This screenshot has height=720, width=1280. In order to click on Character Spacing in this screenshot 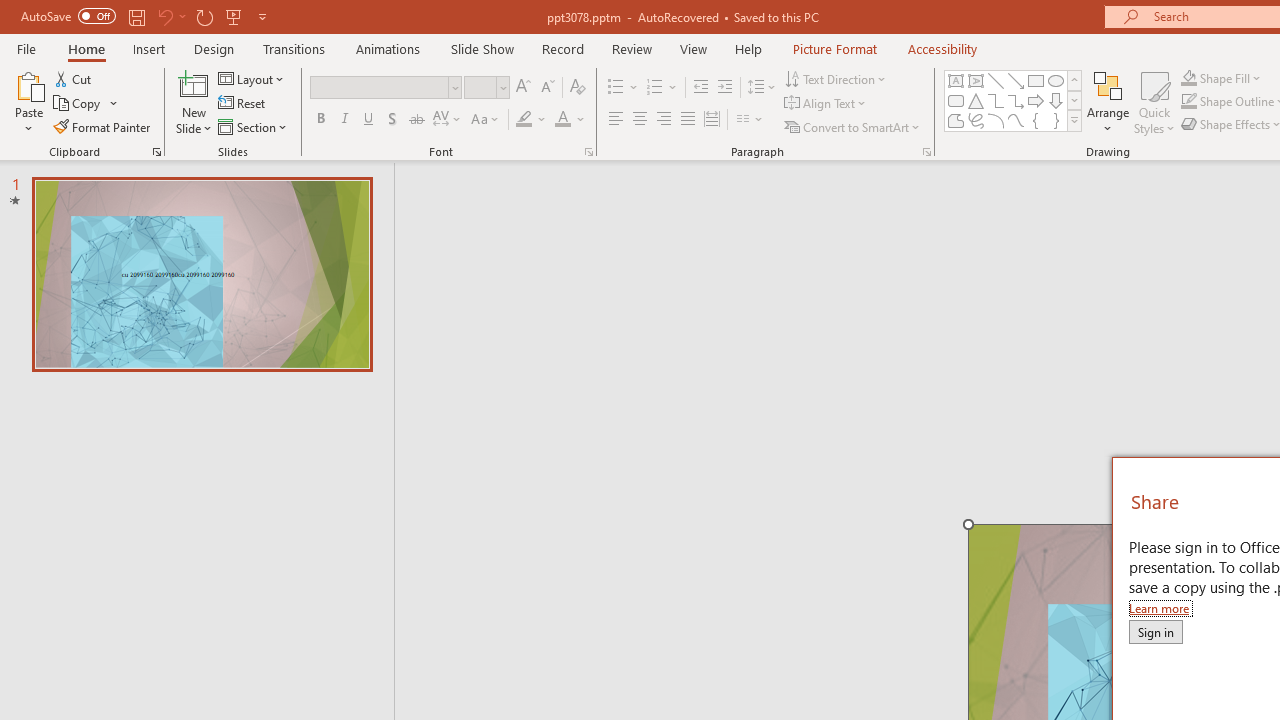, I will do `click(448, 120)`.